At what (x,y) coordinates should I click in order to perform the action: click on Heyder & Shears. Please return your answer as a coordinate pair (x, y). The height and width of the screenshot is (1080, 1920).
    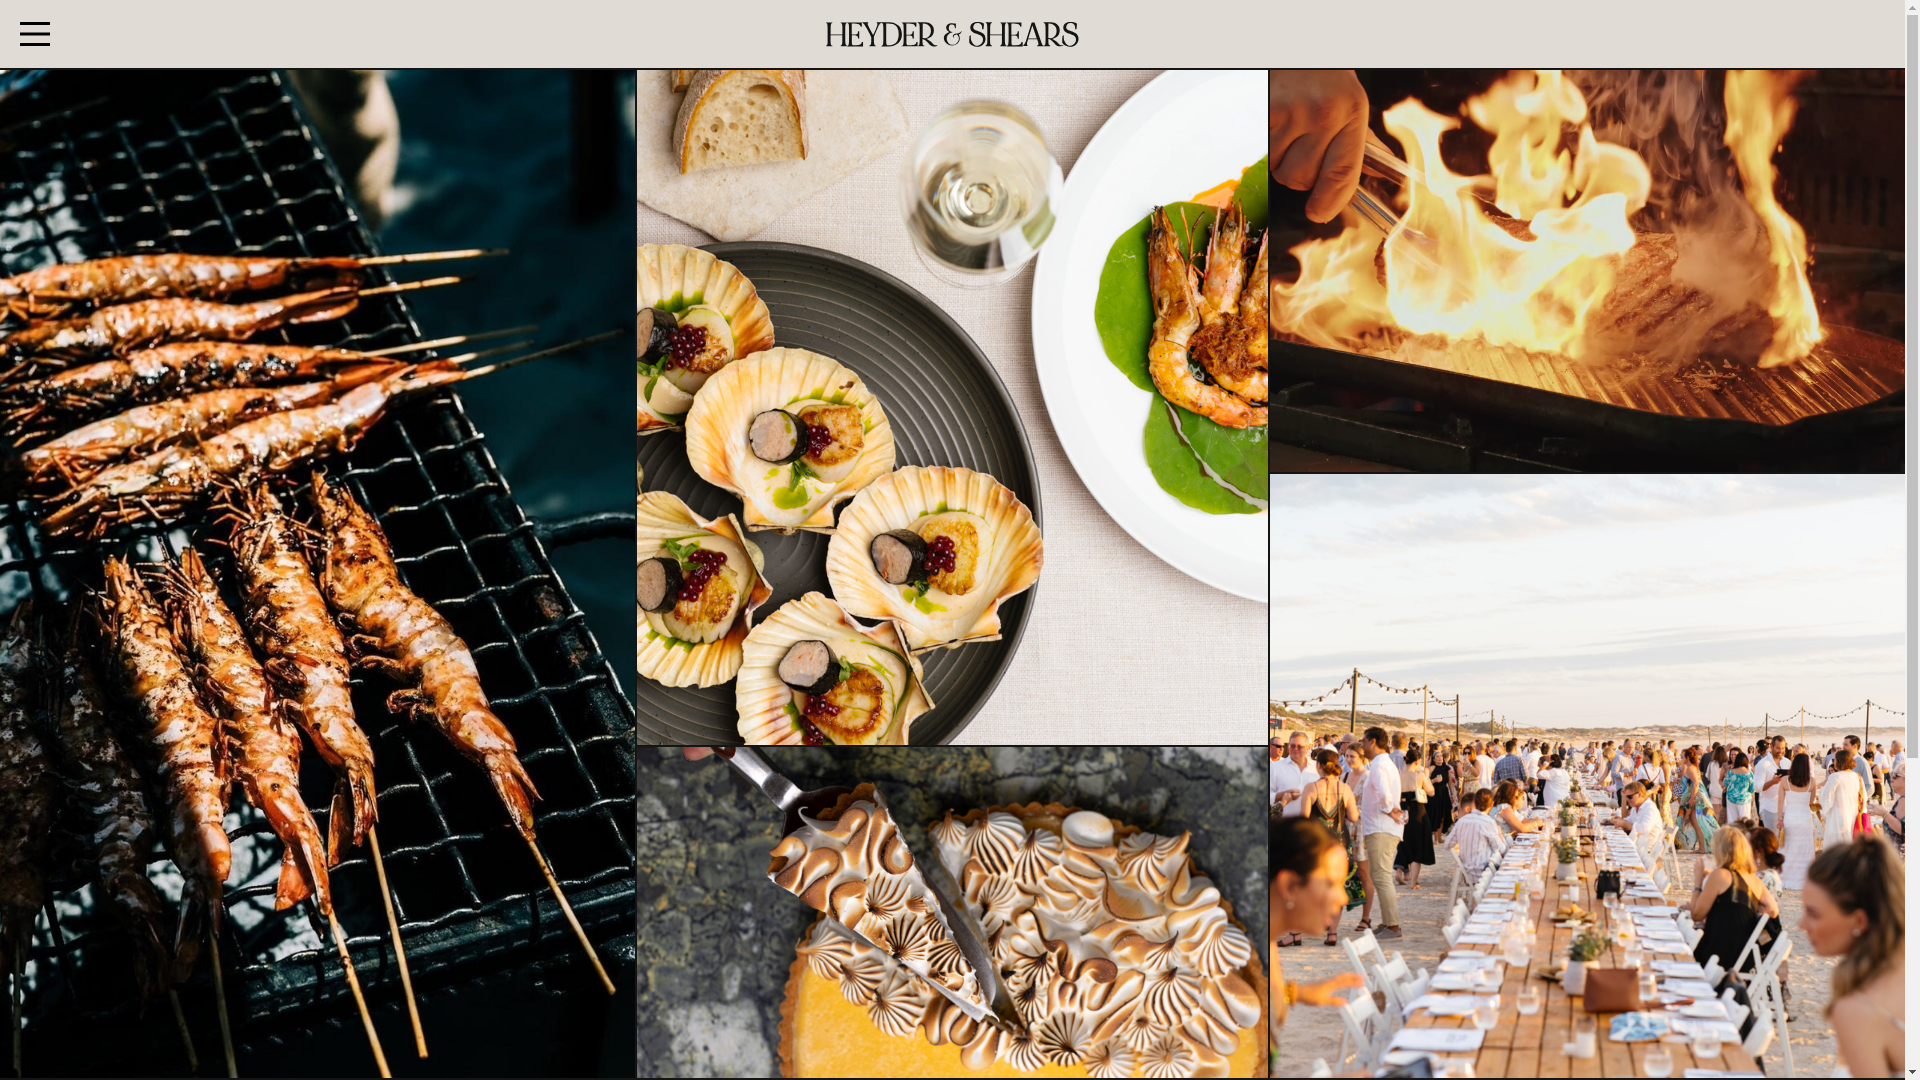
    Looking at the image, I should click on (952, 34).